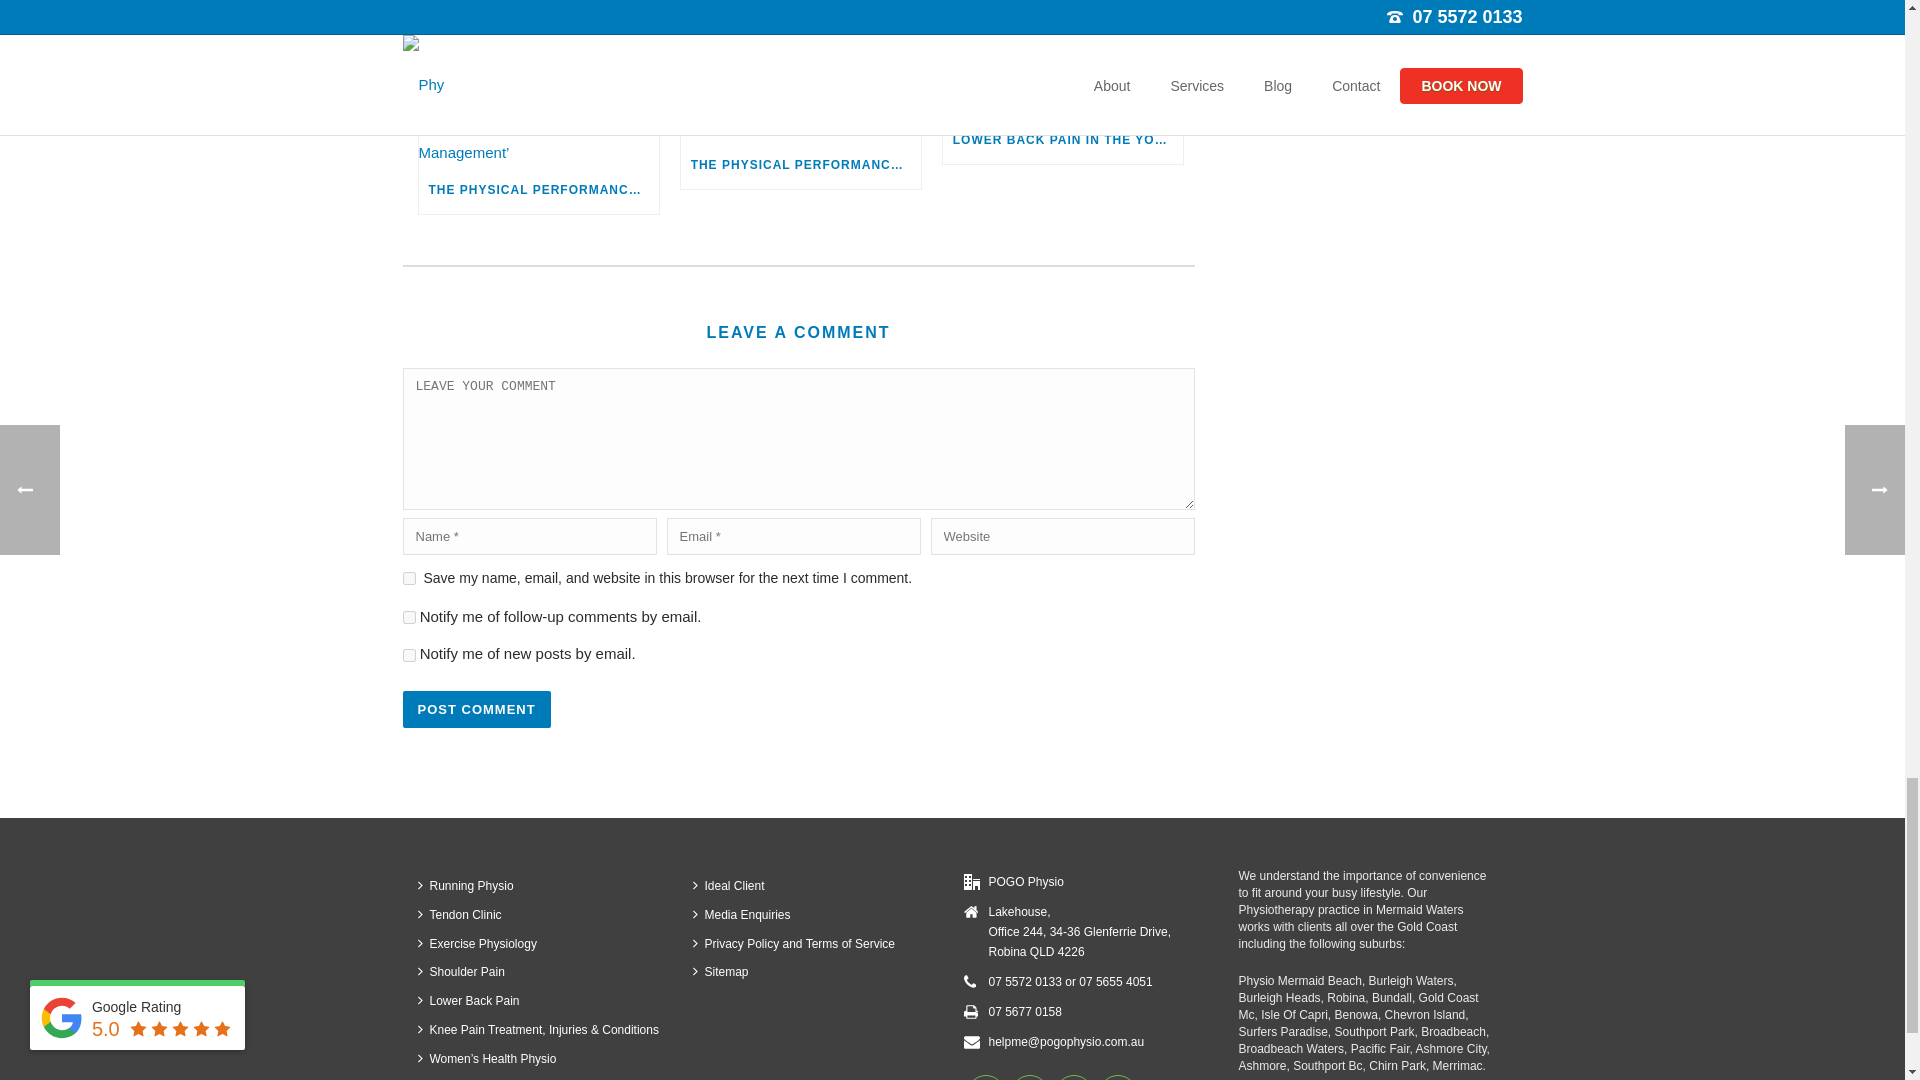 The image size is (1920, 1080). Describe the element at coordinates (408, 656) in the screenshot. I see `subscribe` at that location.